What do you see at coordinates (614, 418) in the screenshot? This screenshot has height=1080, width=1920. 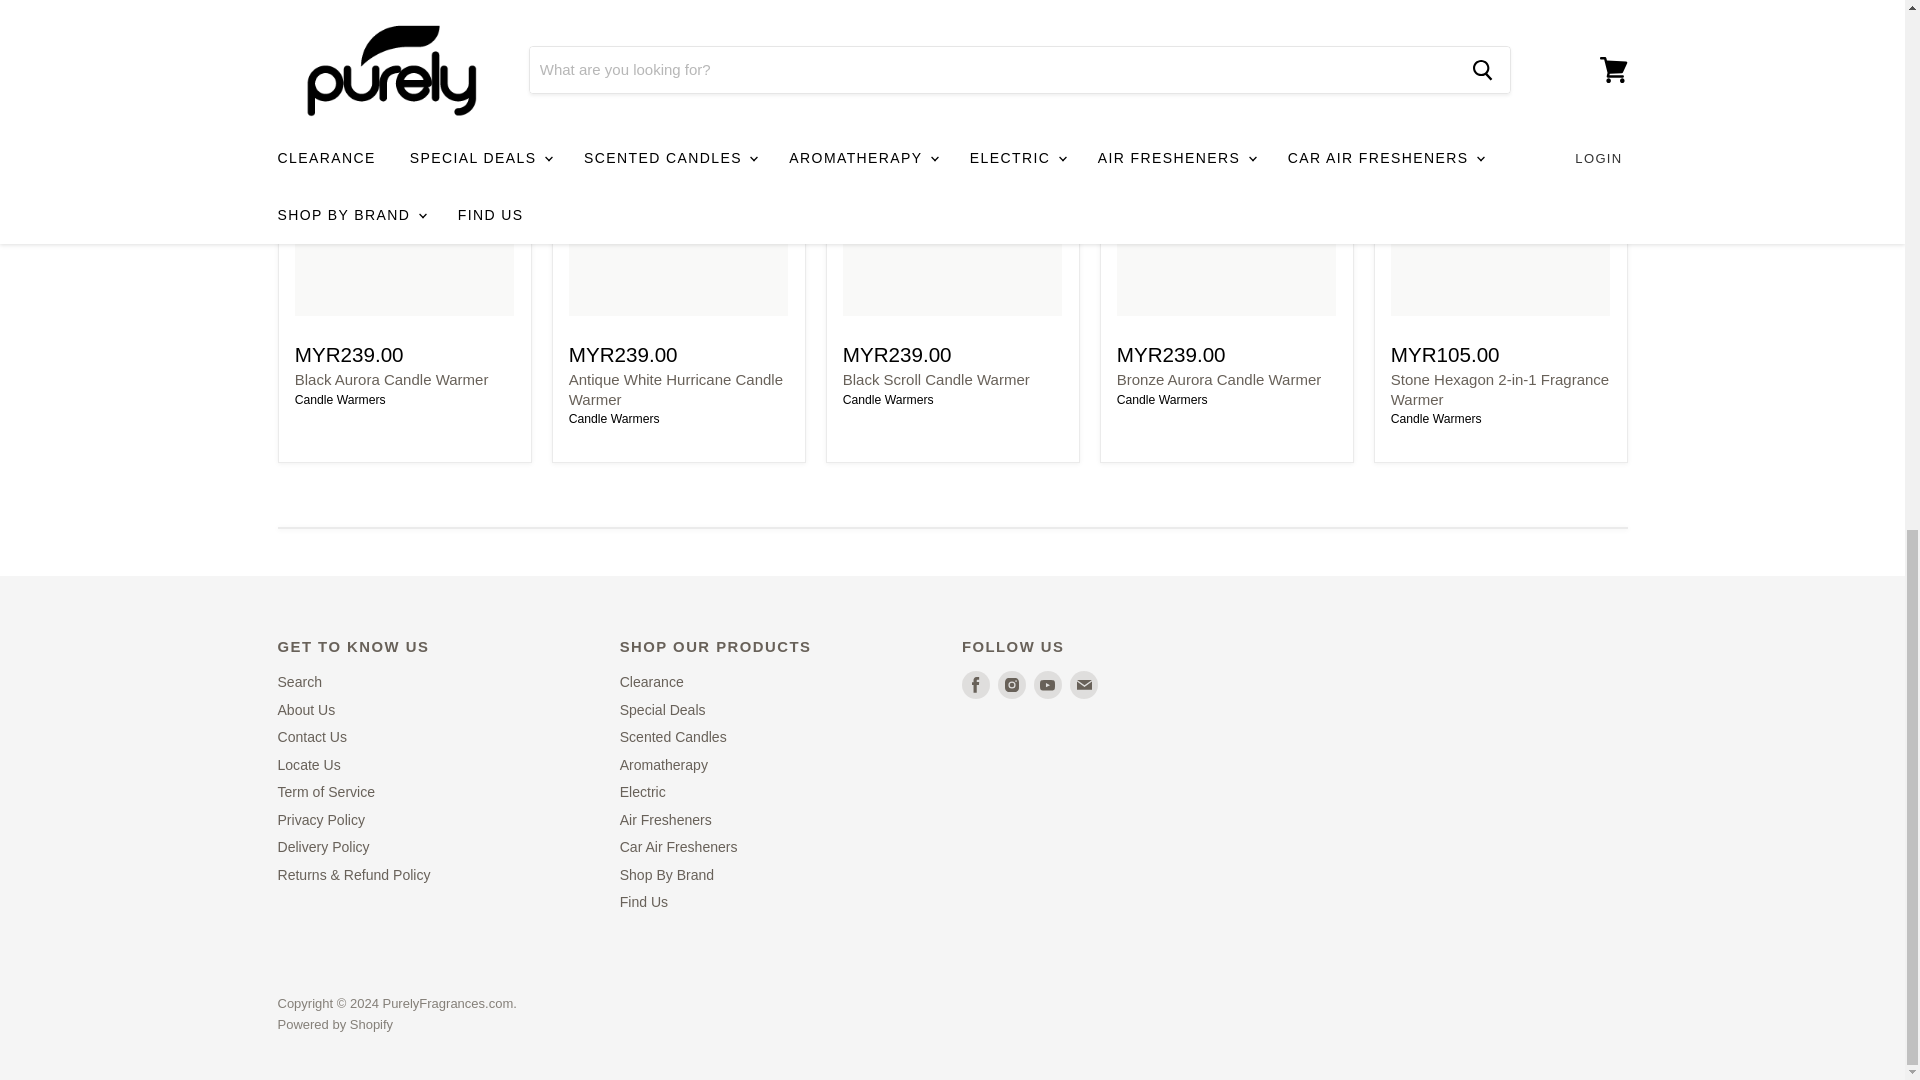 I see `Candle Warmers` at bounding box center [614, 418].